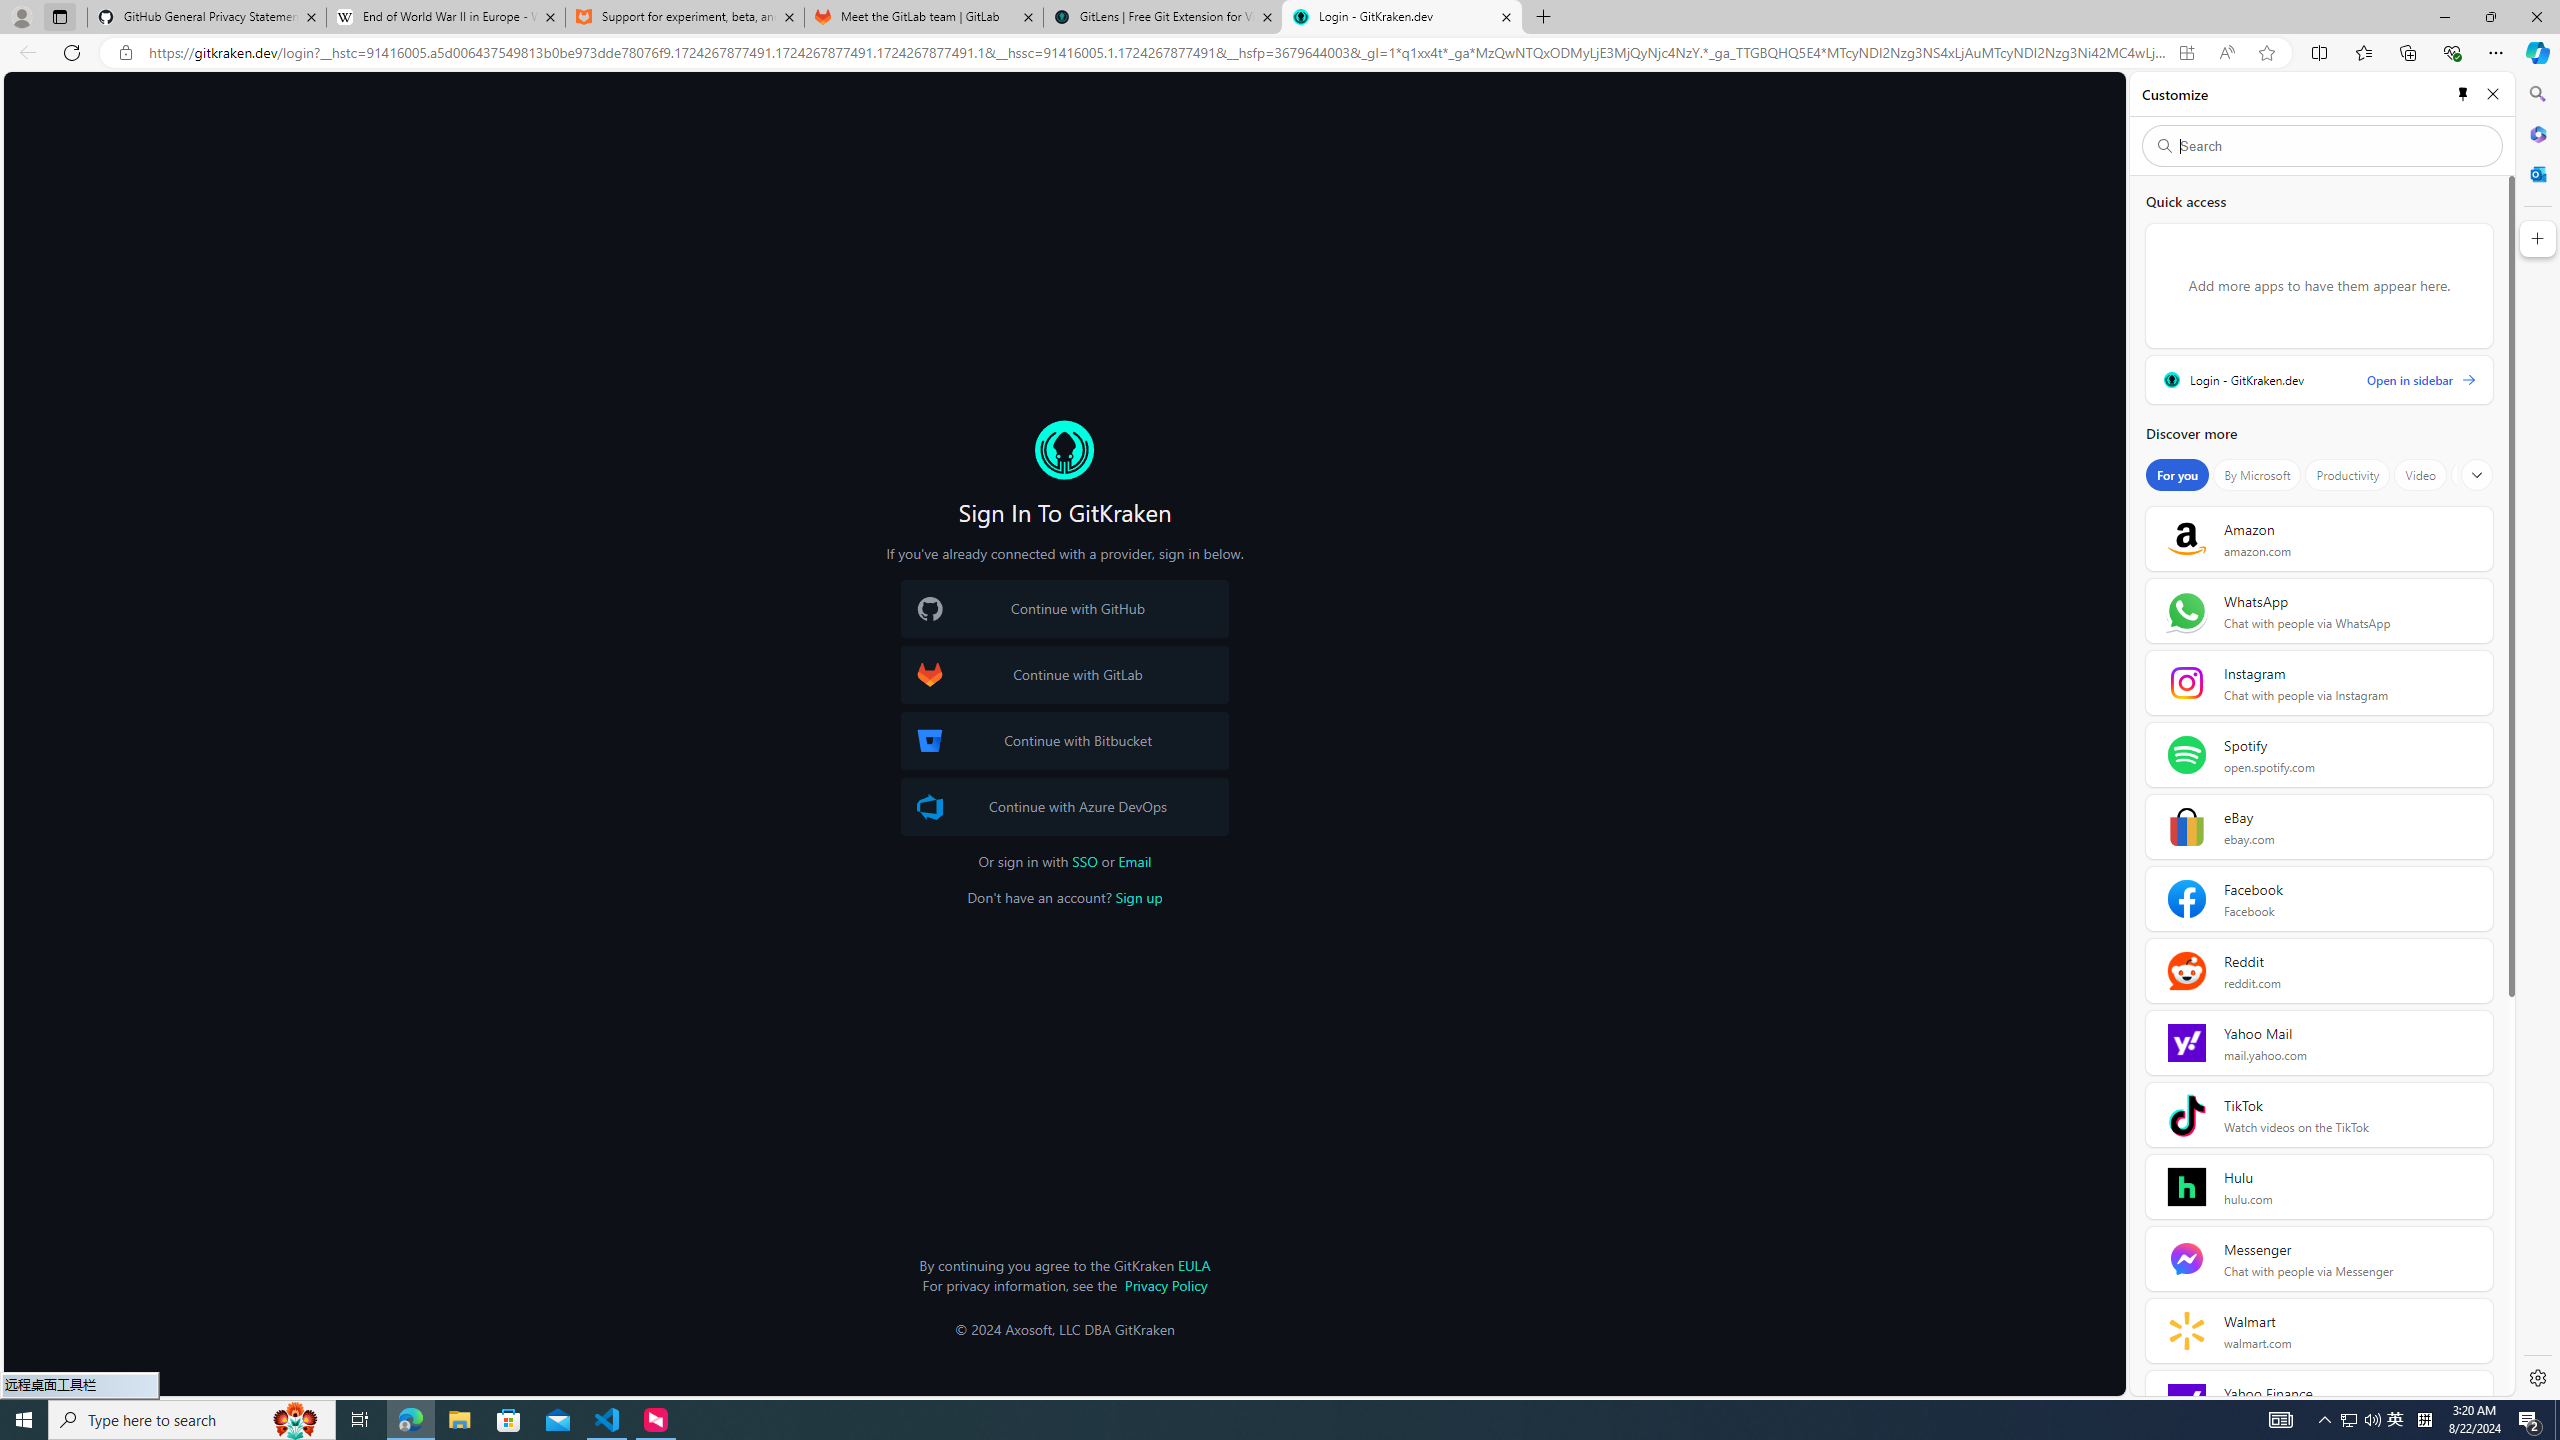  Describe the element at coordinates (1085, 862) in the screenshot. I see `SSO` at that location.